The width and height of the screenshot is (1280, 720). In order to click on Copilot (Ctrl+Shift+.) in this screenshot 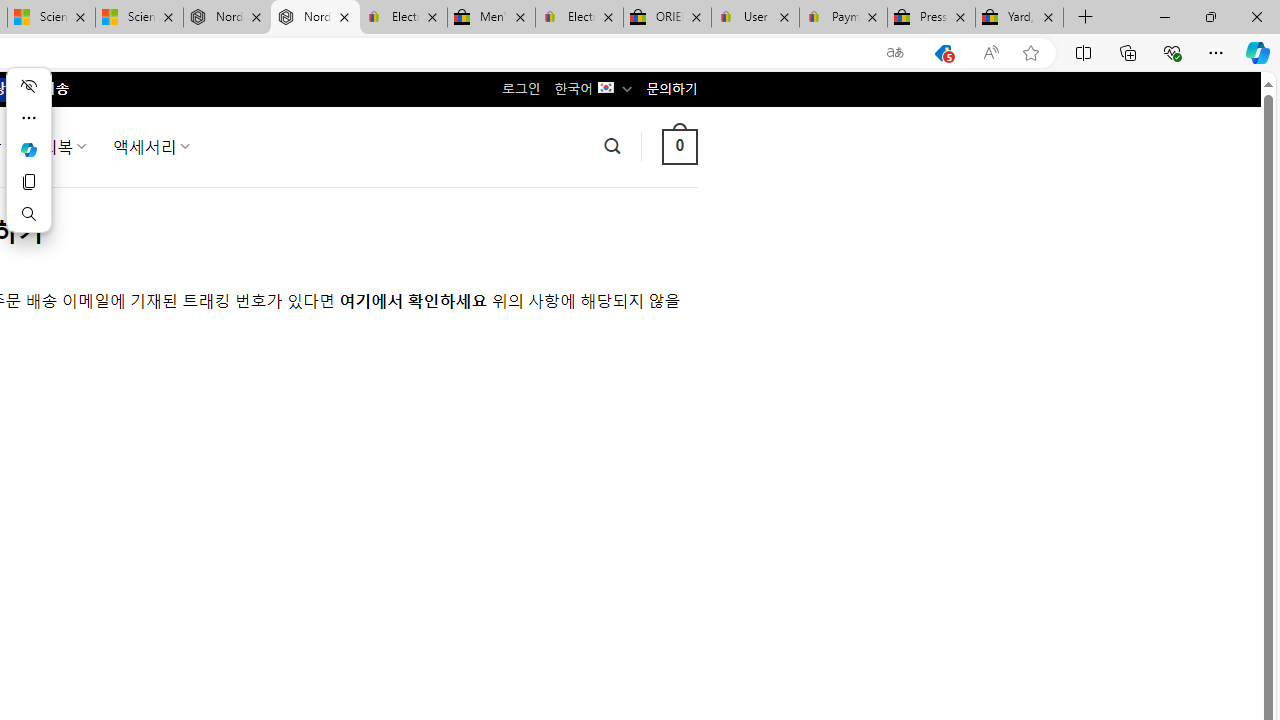, I will do `click(1258, 52)`.